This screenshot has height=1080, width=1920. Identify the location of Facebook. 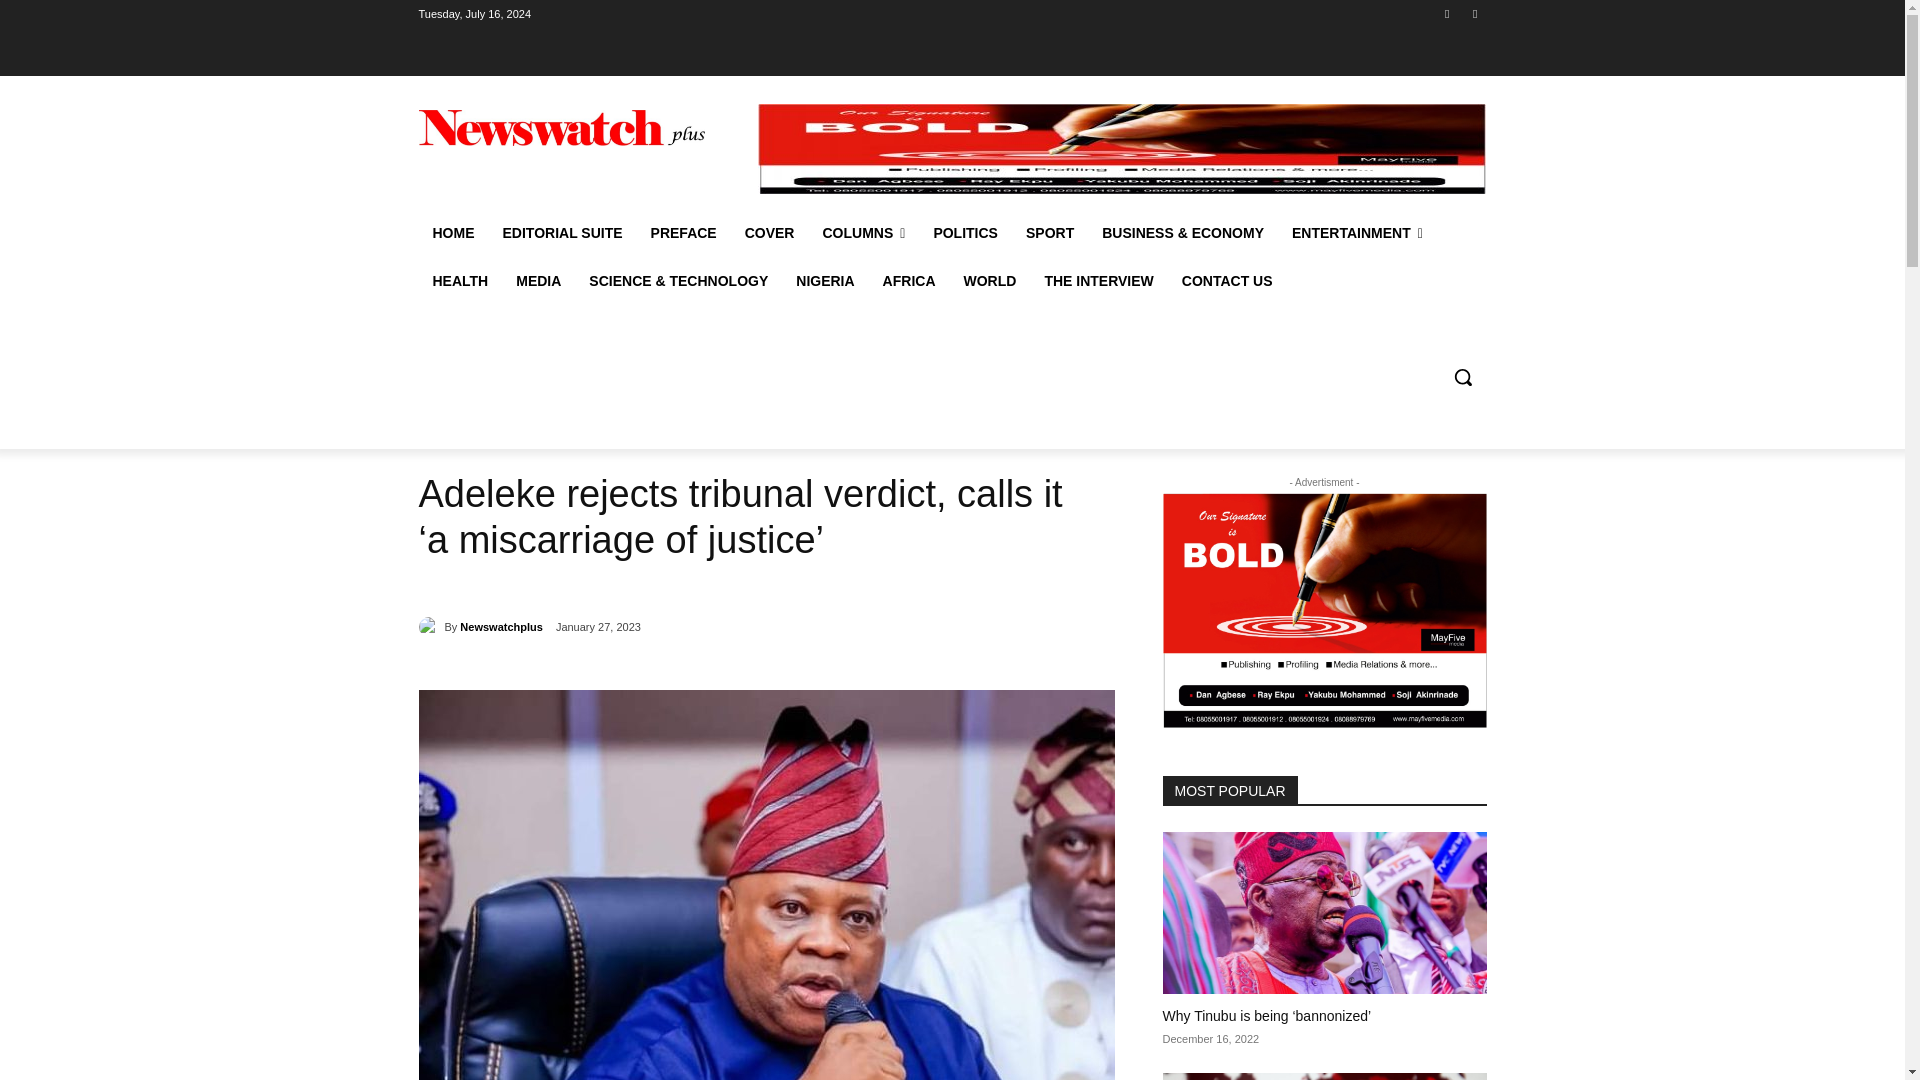
(1448, 13).